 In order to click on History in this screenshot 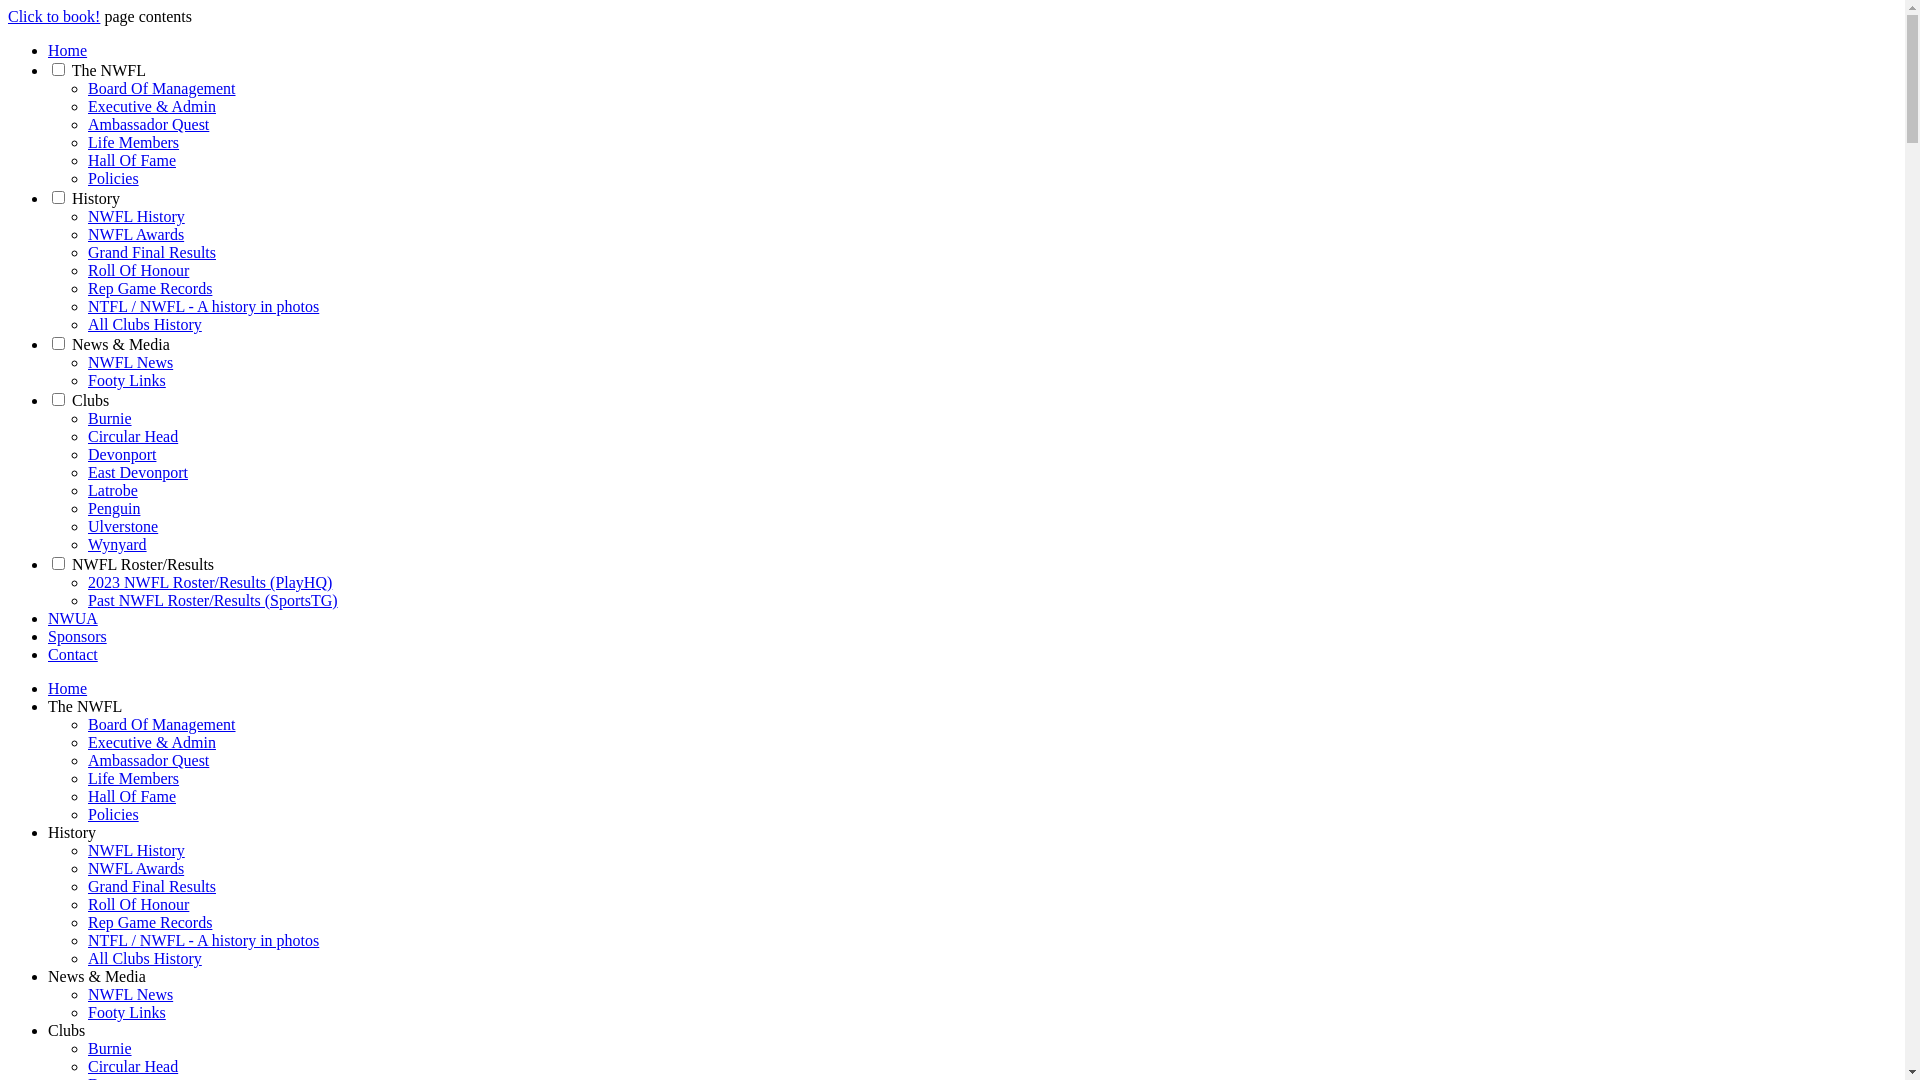, I will do `click(96, 198)`.